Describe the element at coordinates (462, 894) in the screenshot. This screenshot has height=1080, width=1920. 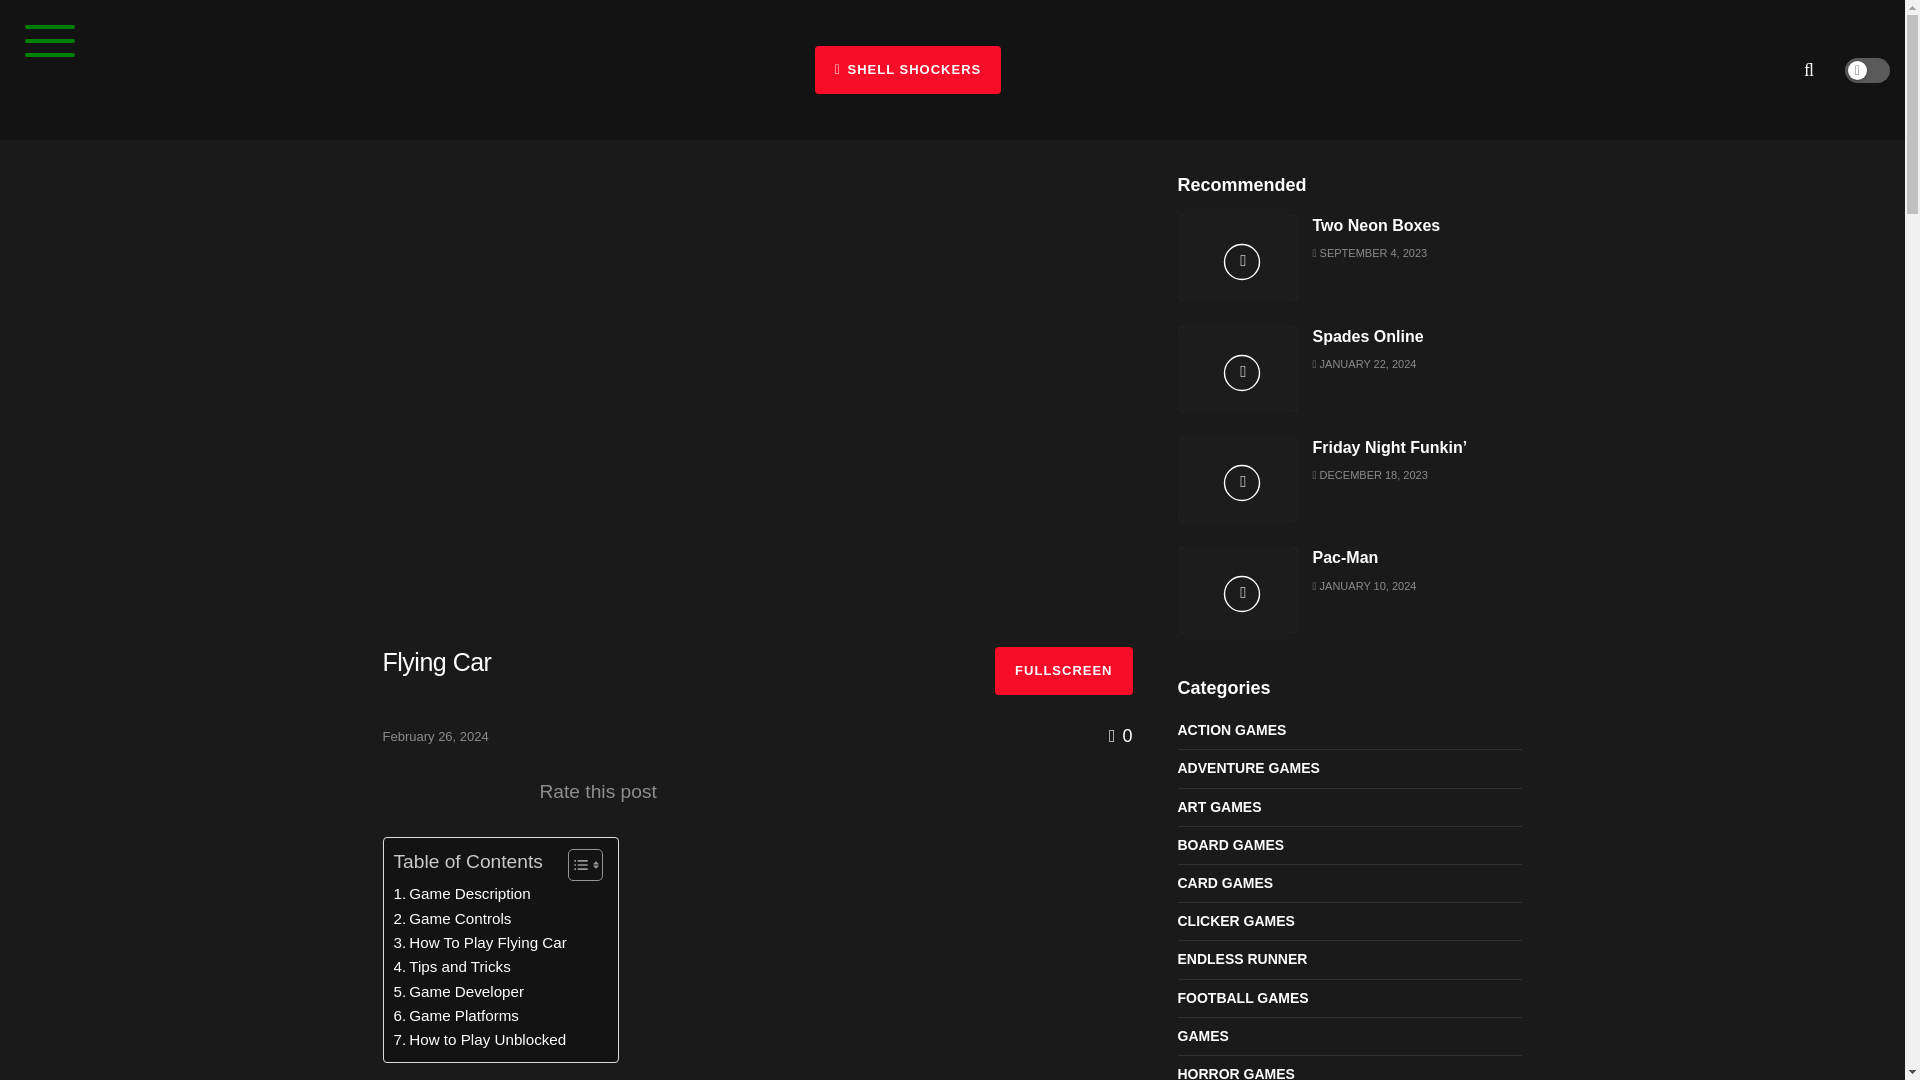
I see `Game Description` at that location.